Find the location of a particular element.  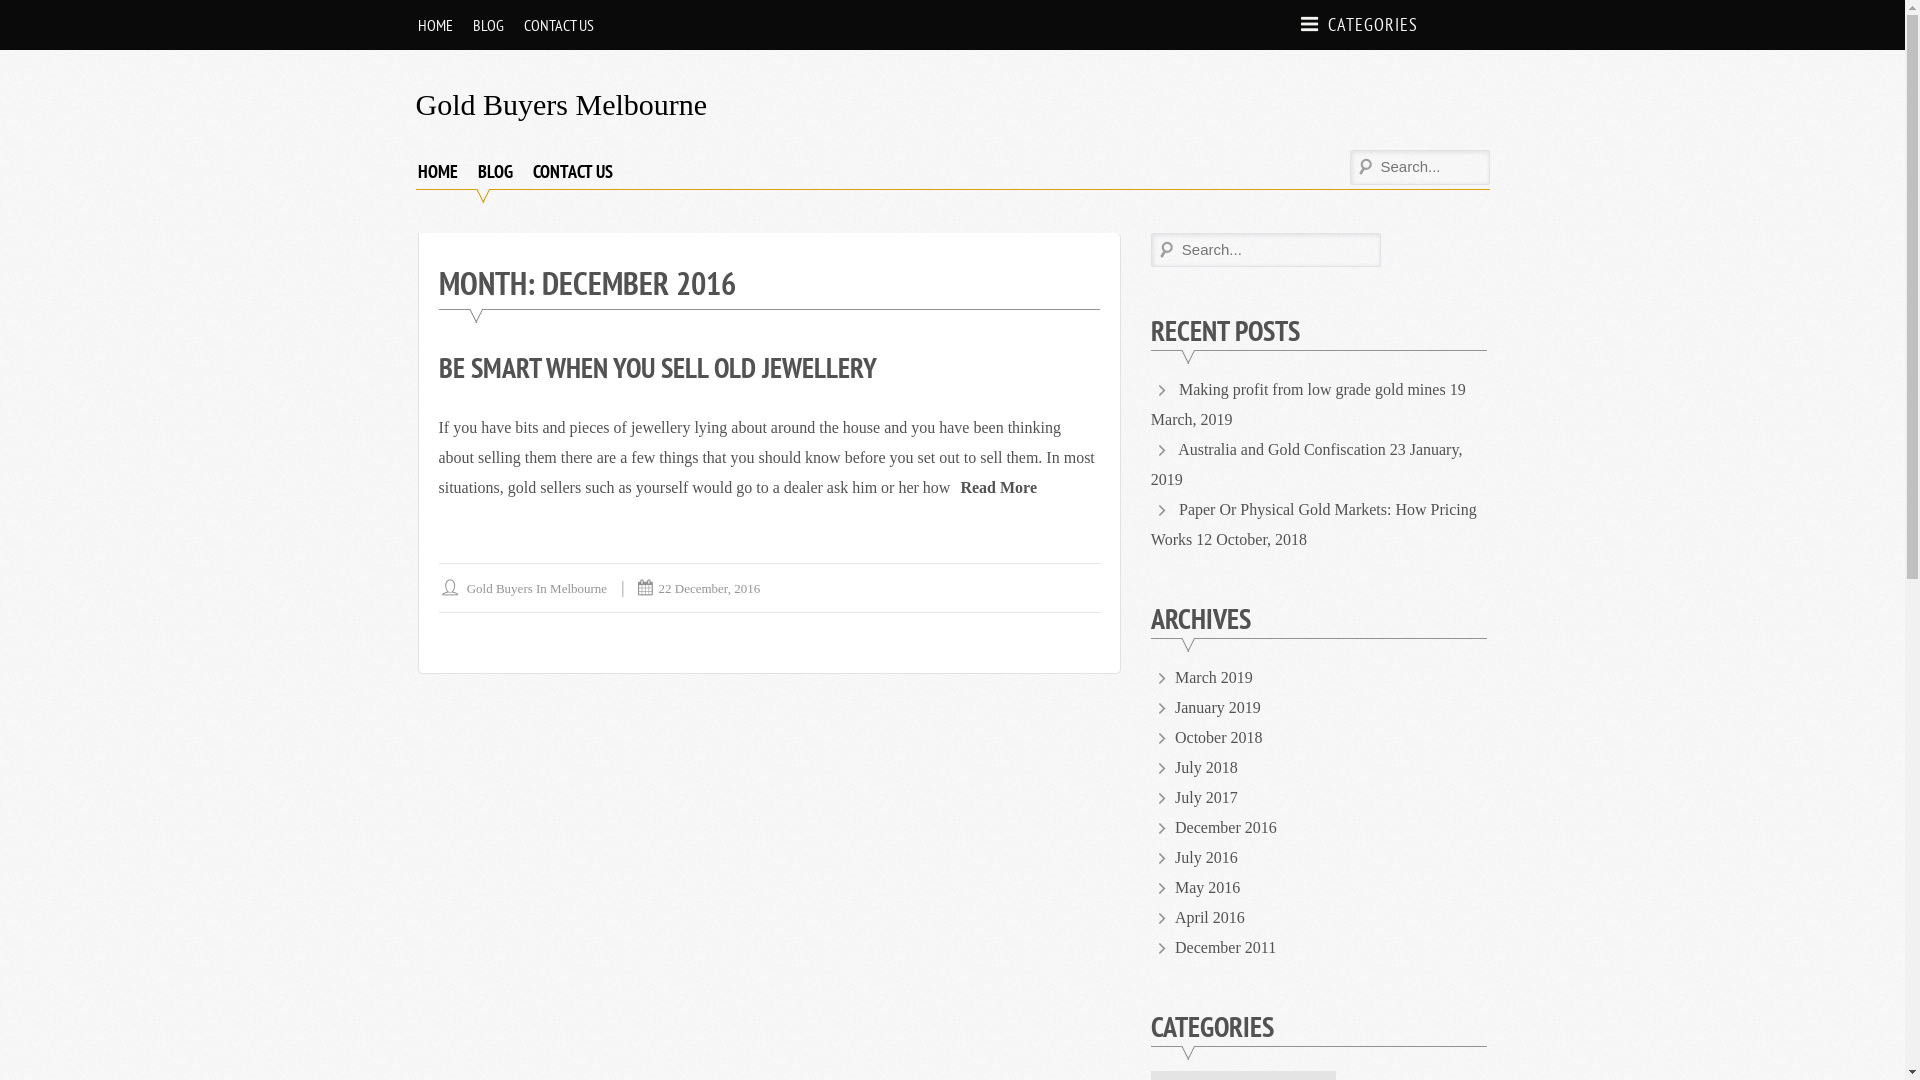

April 2016 is located at coordinates (1210, 918).